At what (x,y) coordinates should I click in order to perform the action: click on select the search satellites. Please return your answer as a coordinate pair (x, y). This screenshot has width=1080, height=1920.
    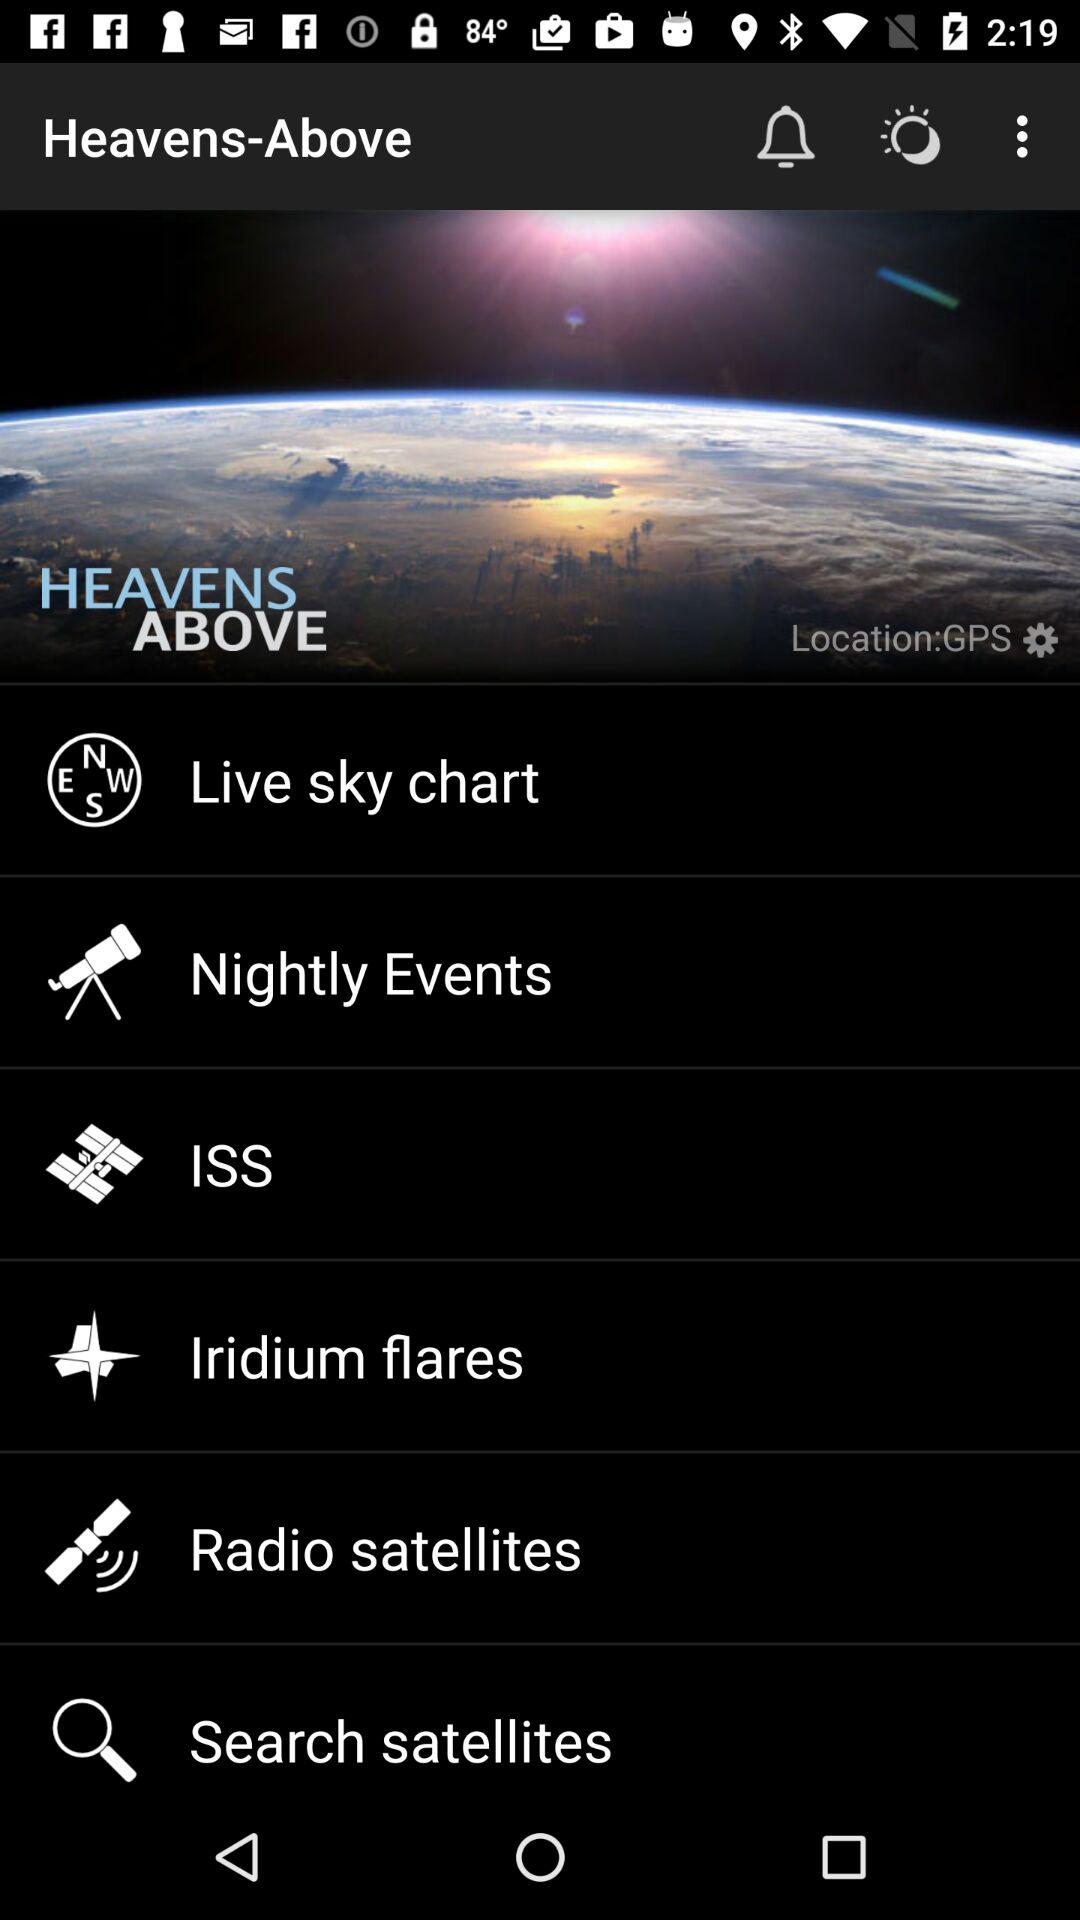
    Looking at the image, I should click on (540, 1719).